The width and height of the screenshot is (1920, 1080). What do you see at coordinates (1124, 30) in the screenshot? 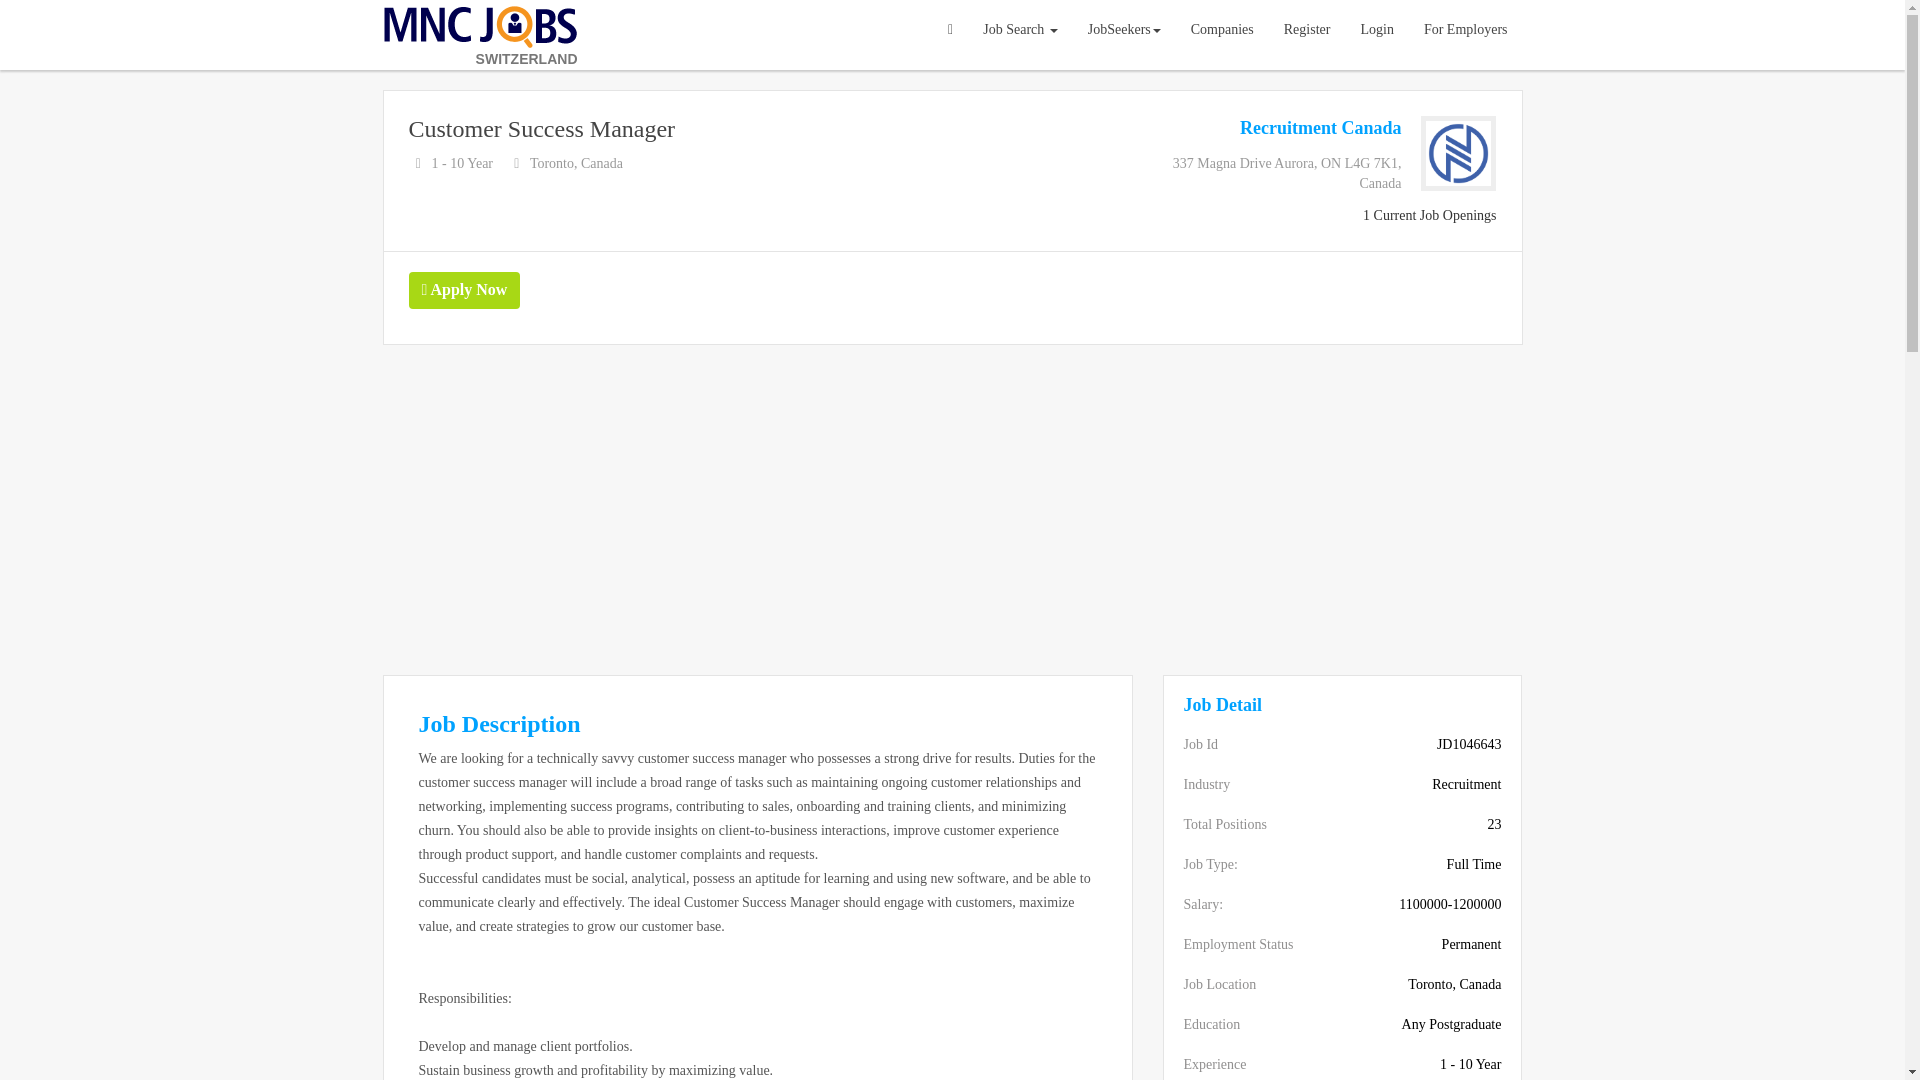
I see `JobSeekers` at bounding box center [1124, 30].